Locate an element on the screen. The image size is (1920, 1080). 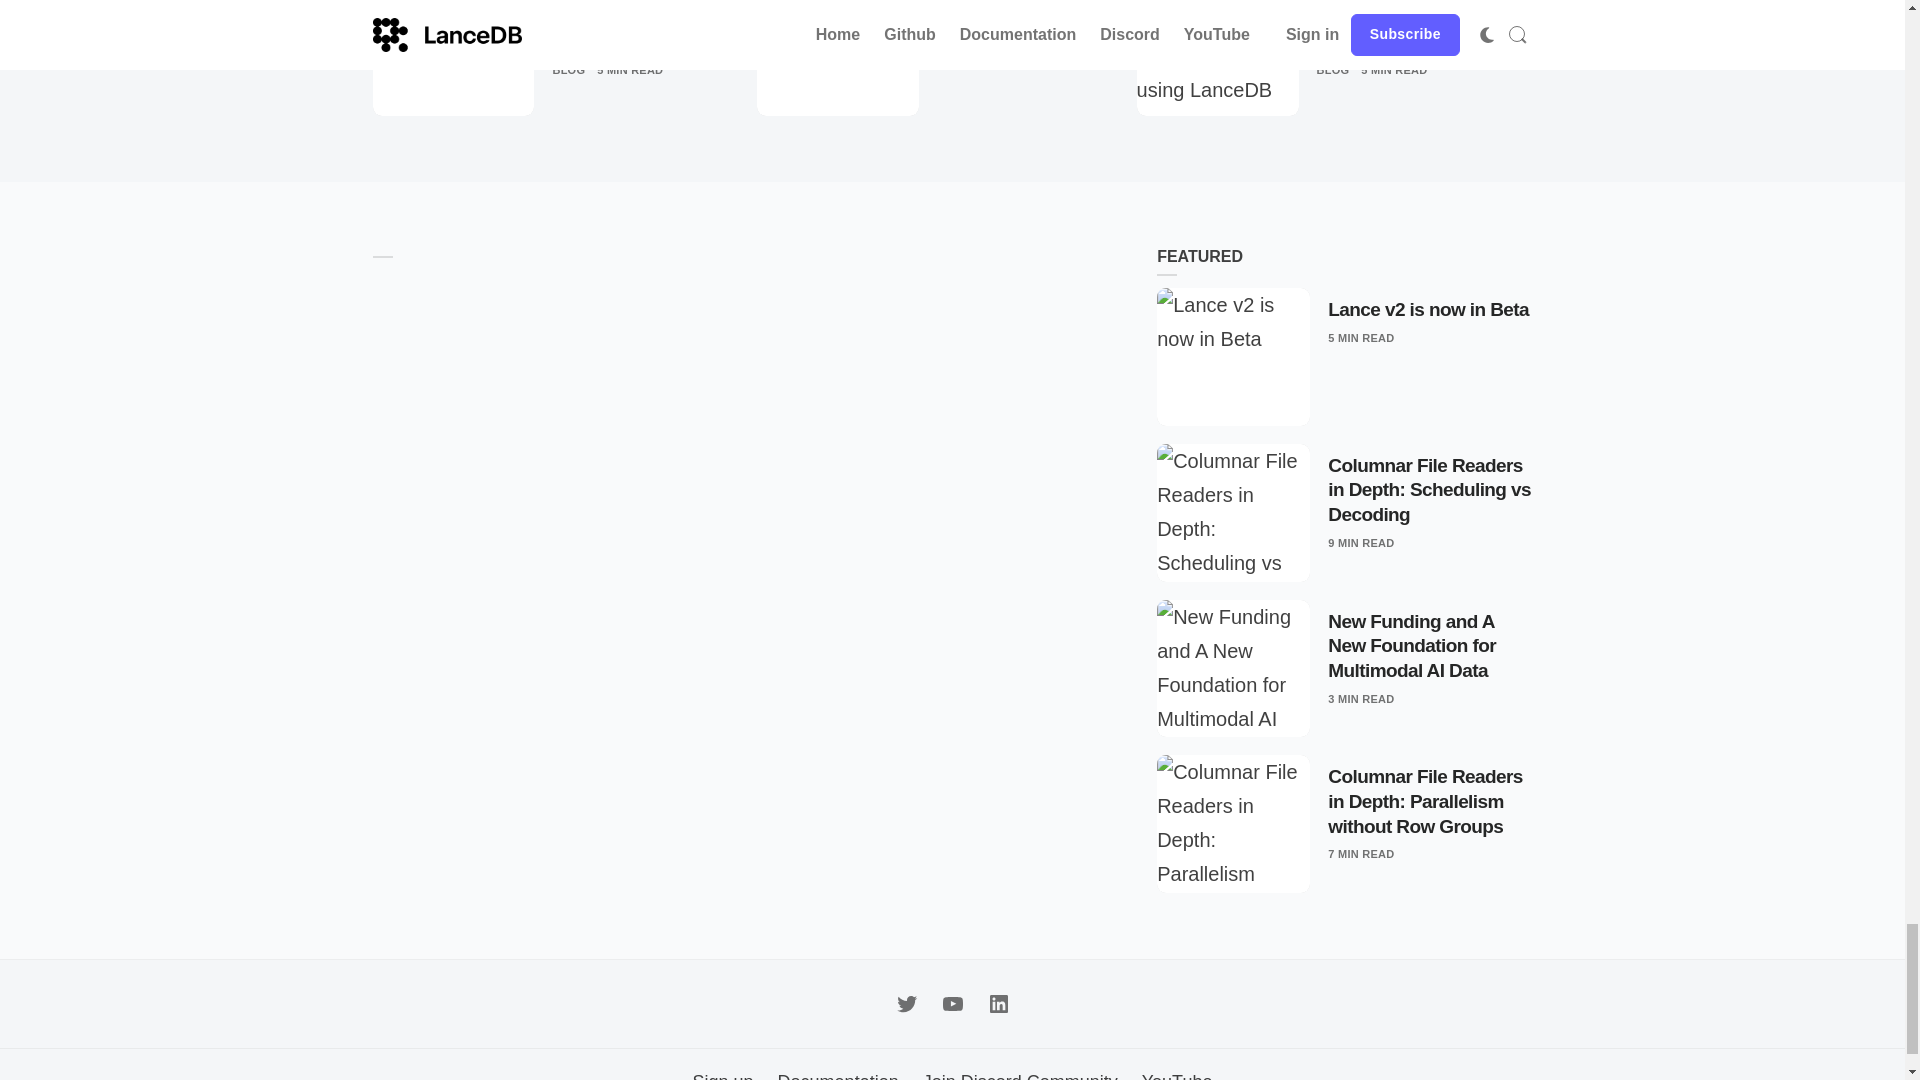
BLOG is located at coordinates (953, 45).